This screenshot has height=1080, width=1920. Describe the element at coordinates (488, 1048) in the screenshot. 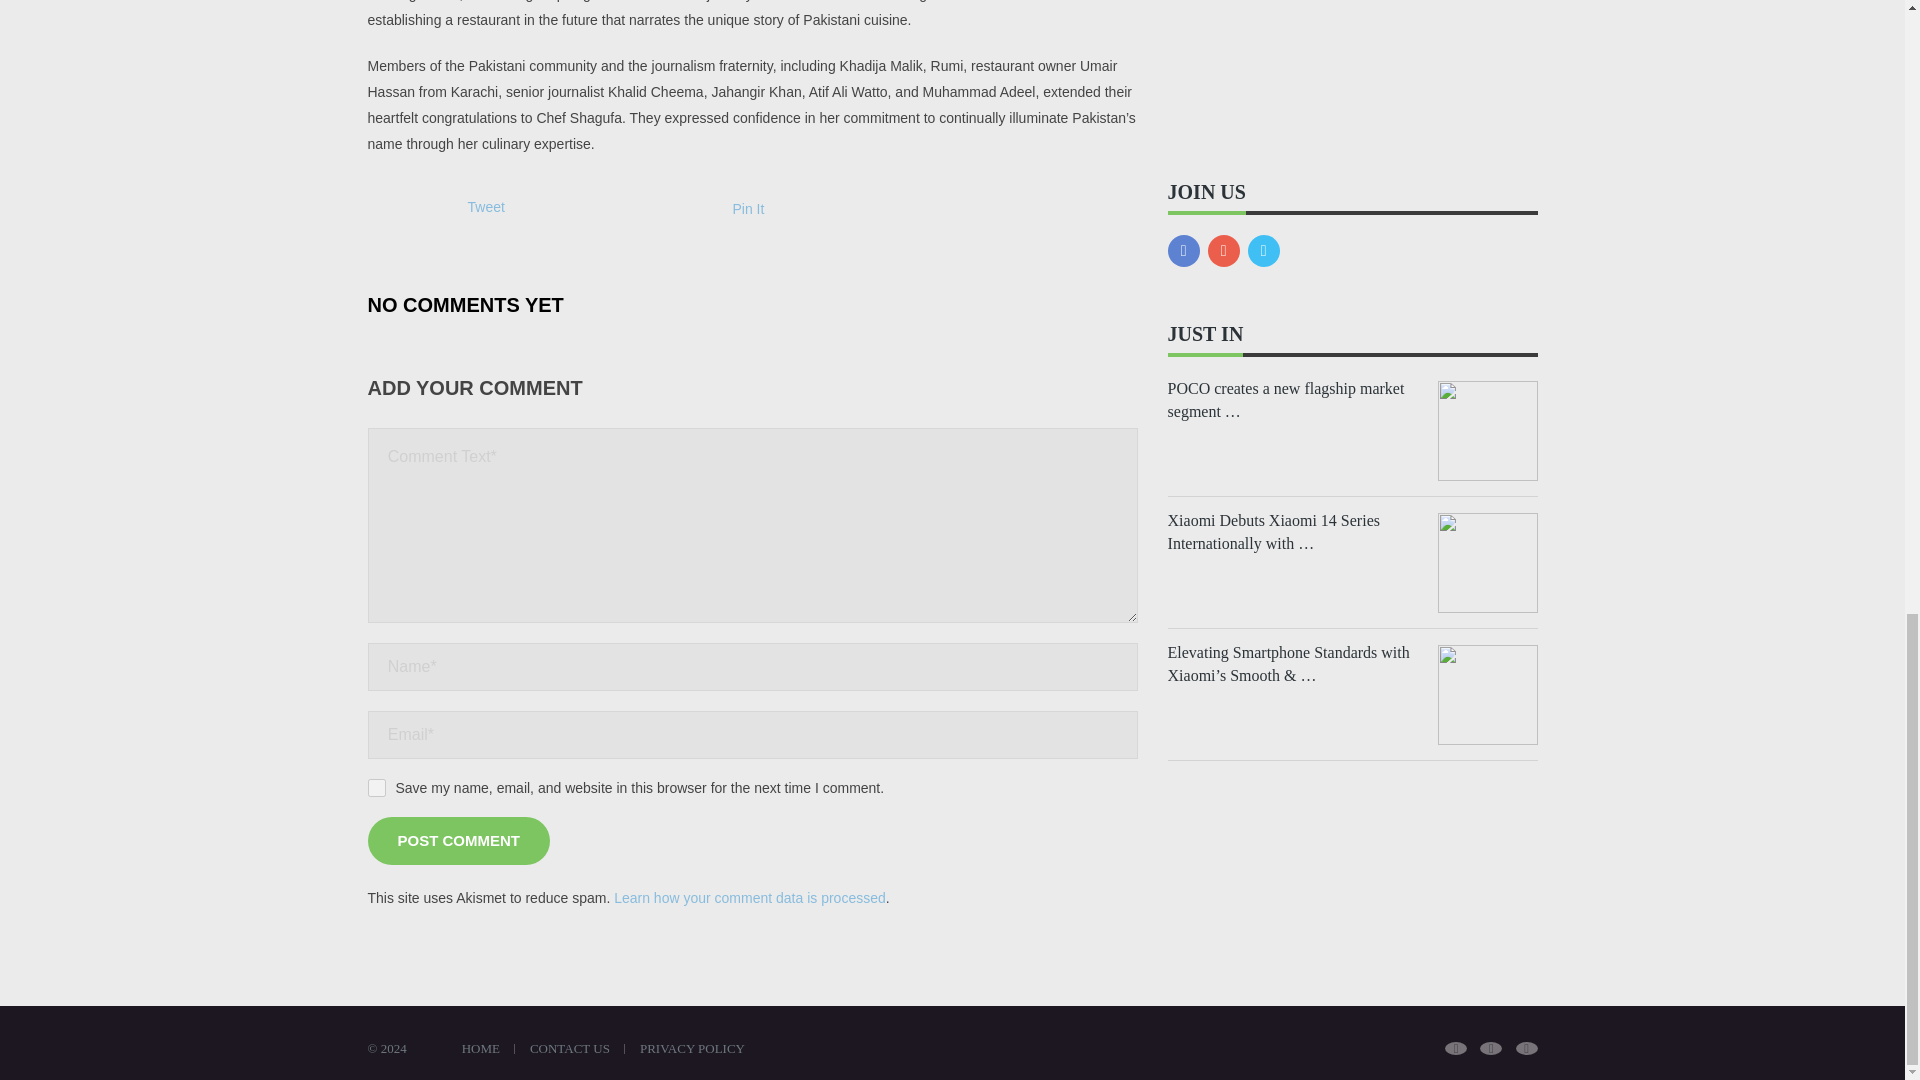

I see `HOME` at that location.